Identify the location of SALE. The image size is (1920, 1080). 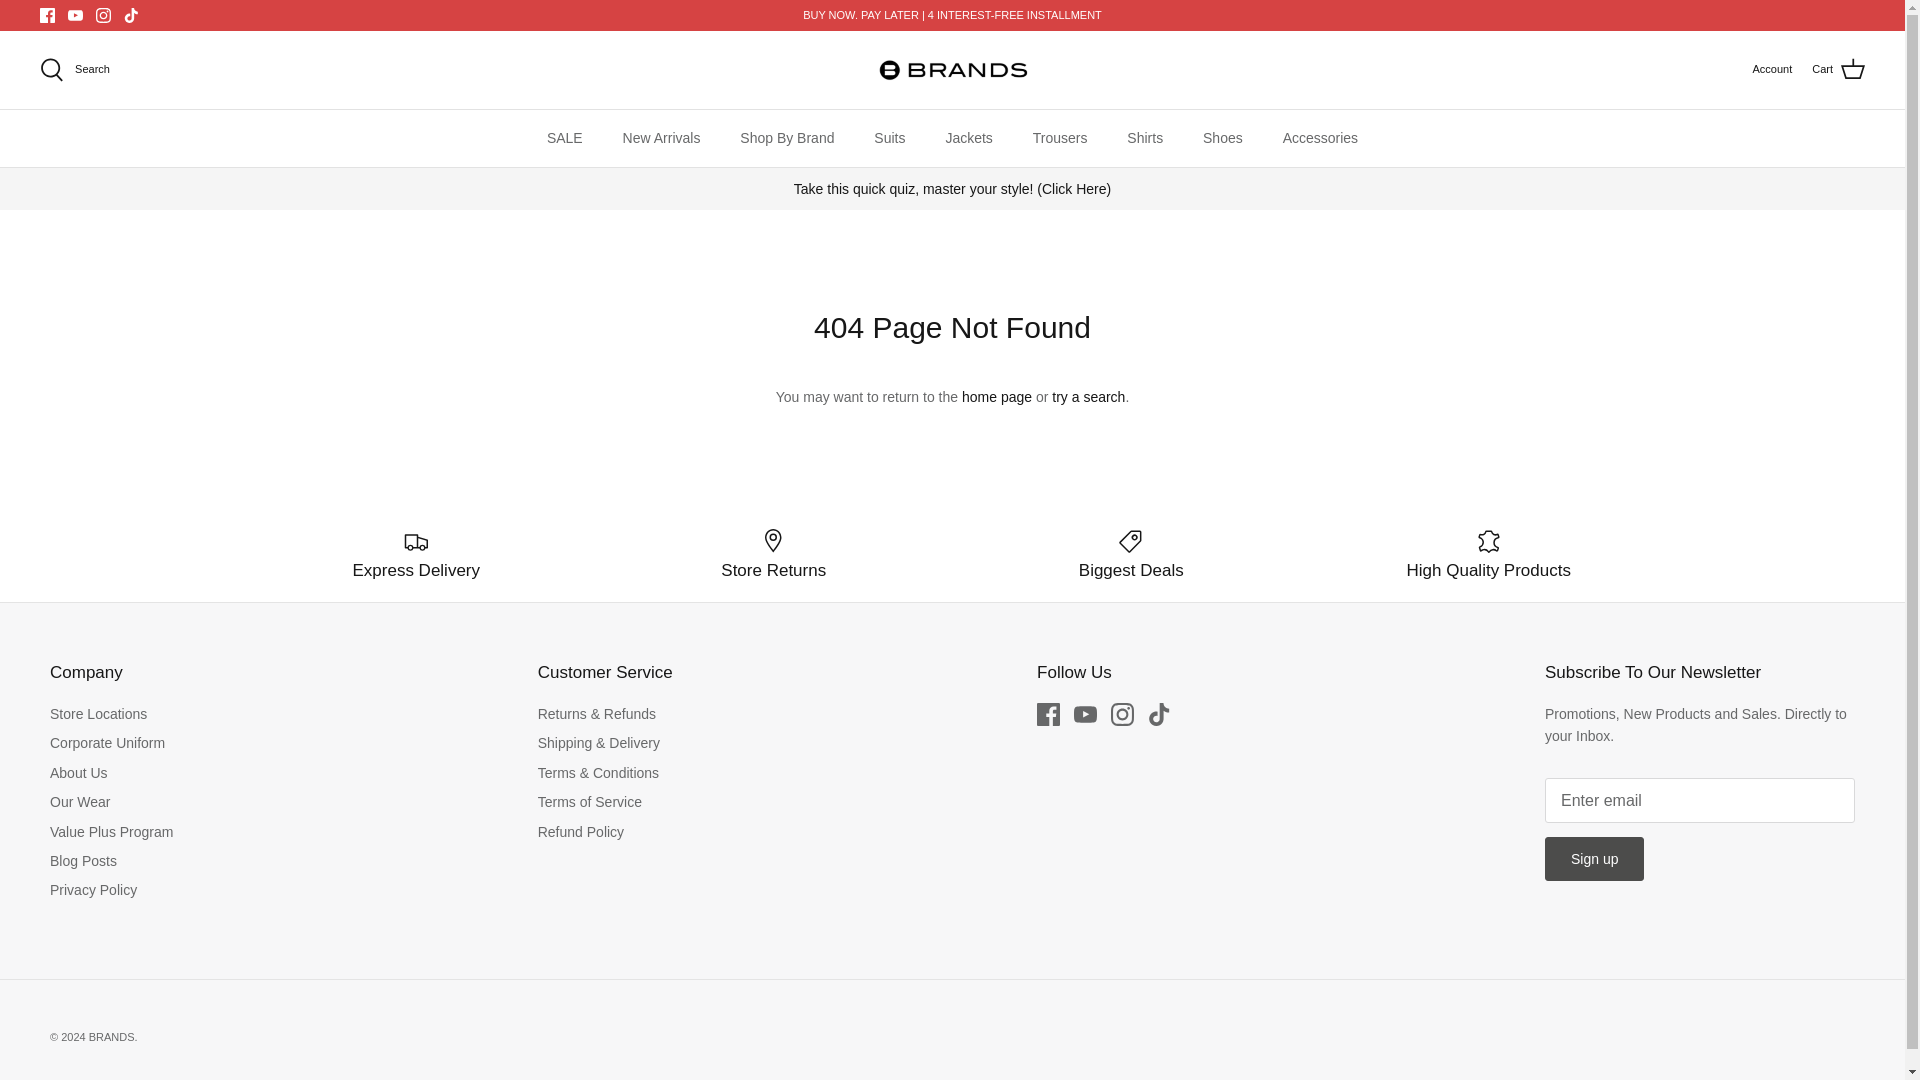
(564, 138).